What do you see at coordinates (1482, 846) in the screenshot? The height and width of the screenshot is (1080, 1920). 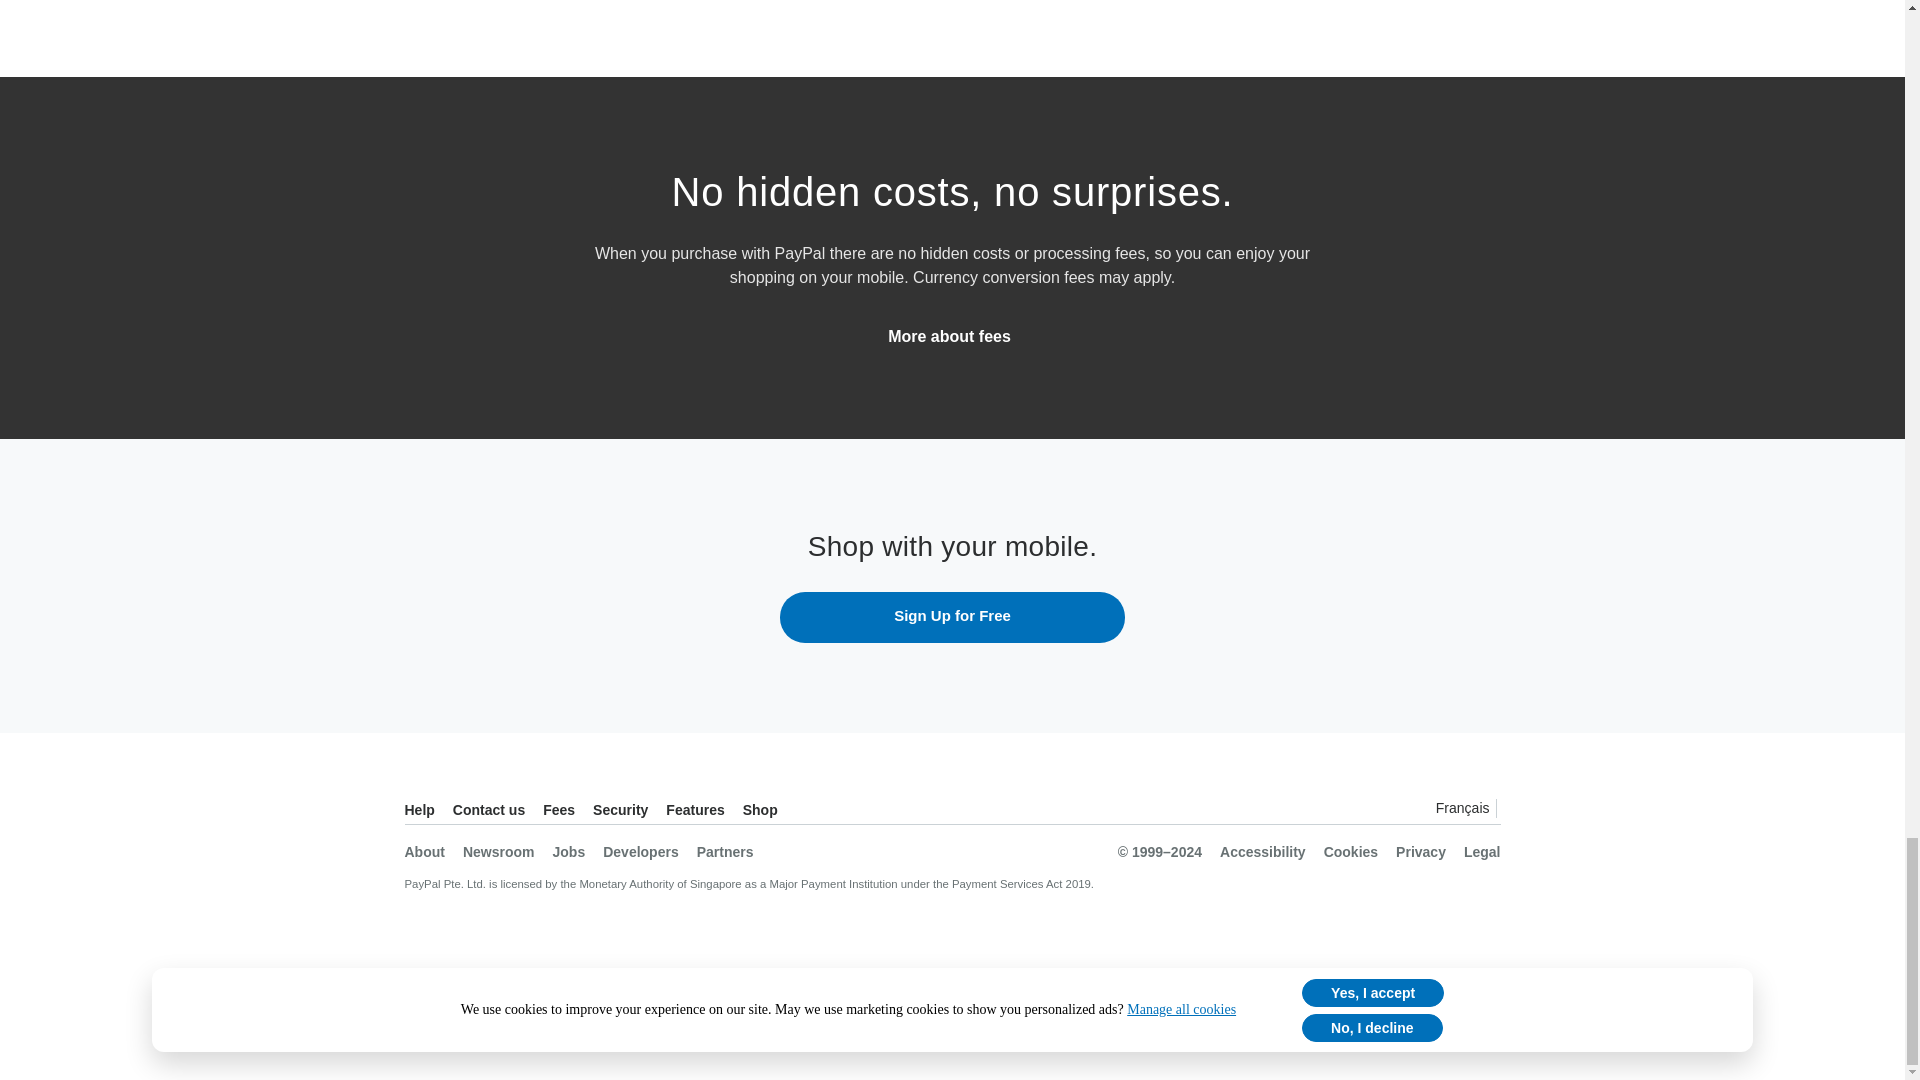 I see `Legal` at bounding box center [1482, 846].